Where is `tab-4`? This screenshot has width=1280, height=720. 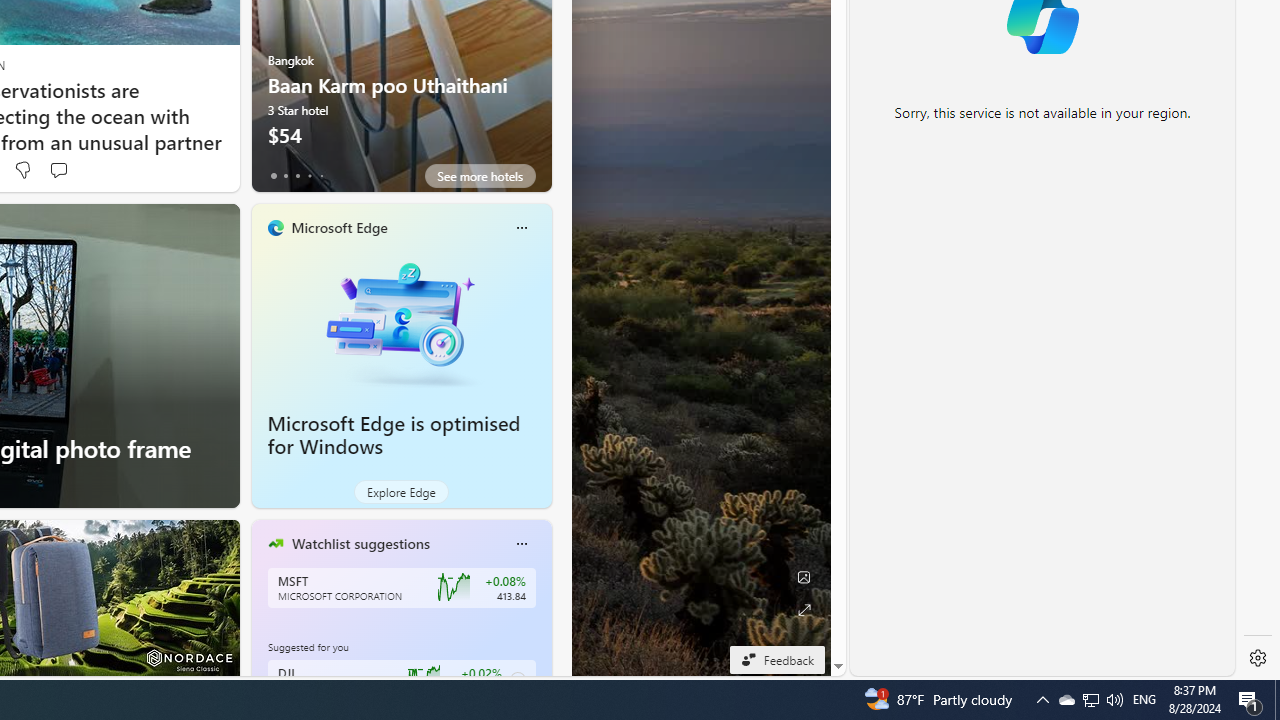
tab-4 is located at coordinates (320, 176).